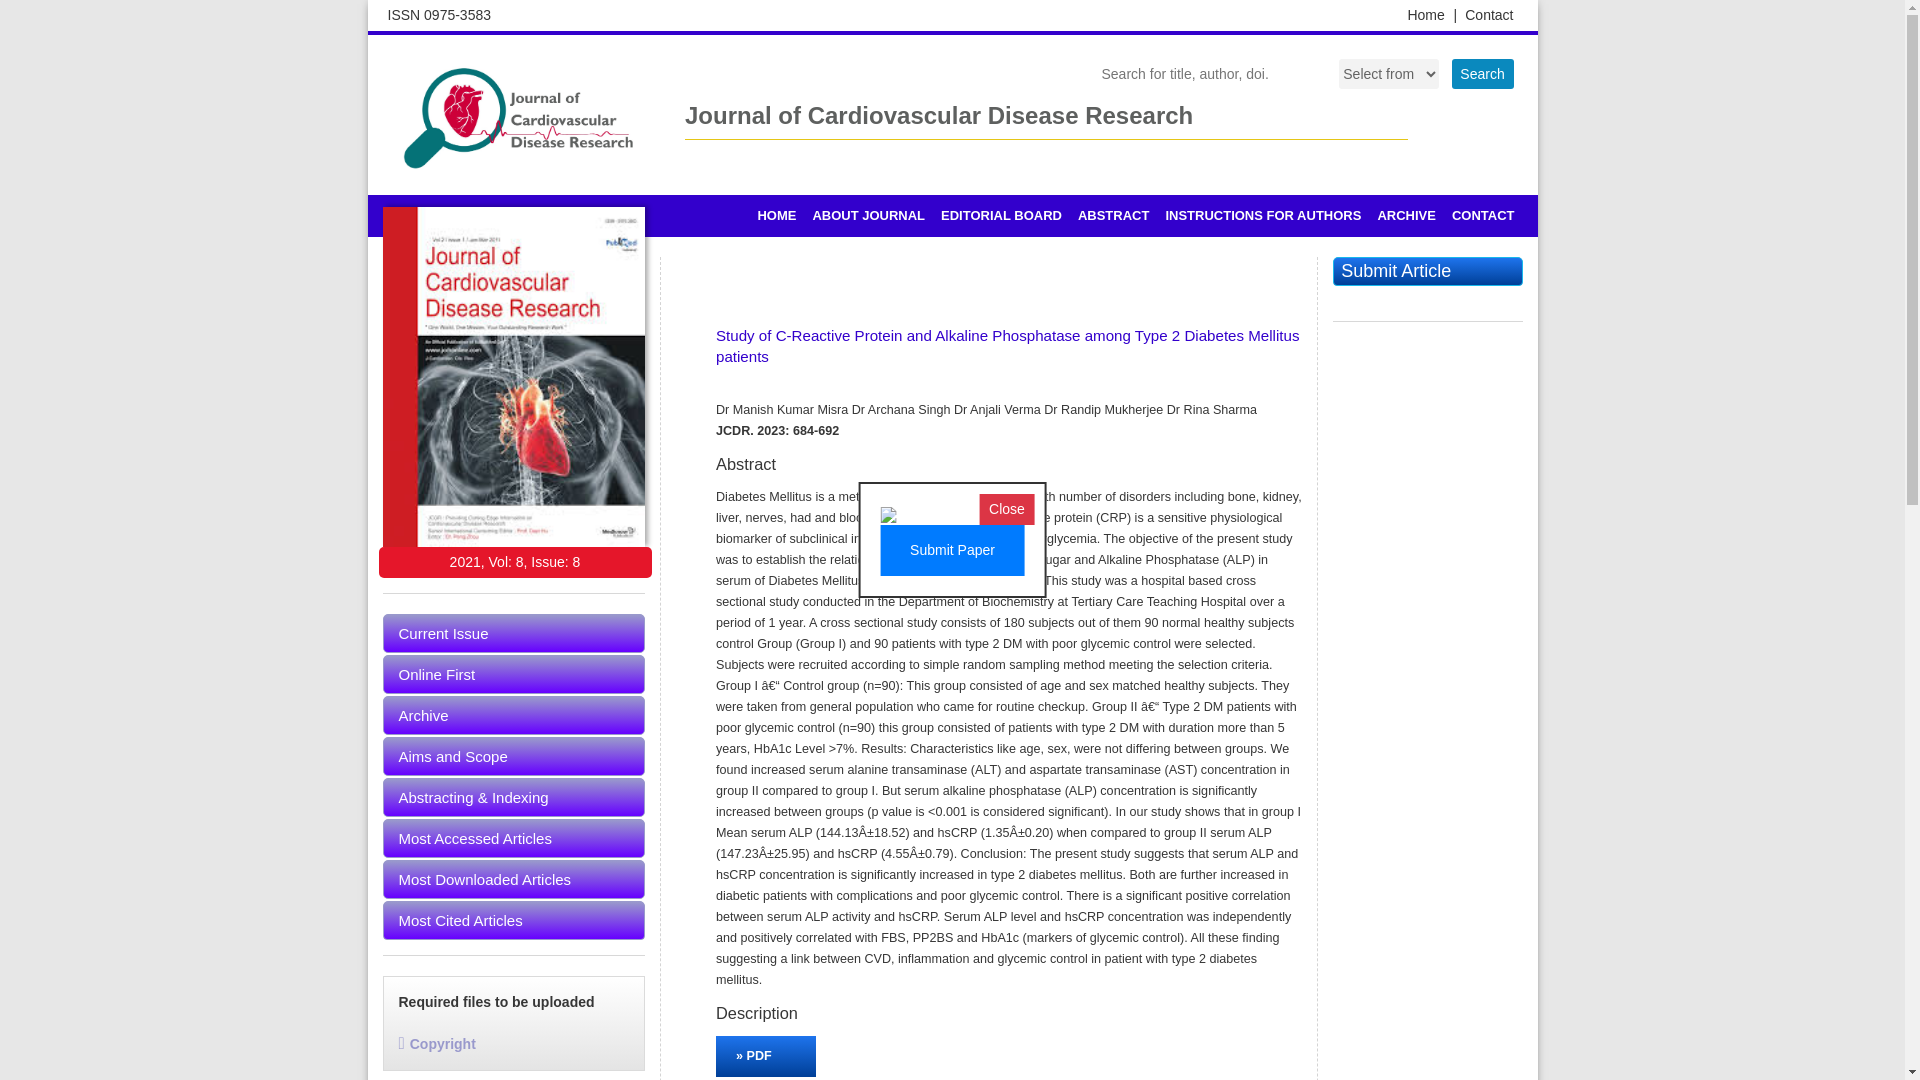 Image resolution: width=1920 pixels, height=1080 pixels. Describe the element at coordinates (776, 216) in the screenshot. I see `HOME` at that location.